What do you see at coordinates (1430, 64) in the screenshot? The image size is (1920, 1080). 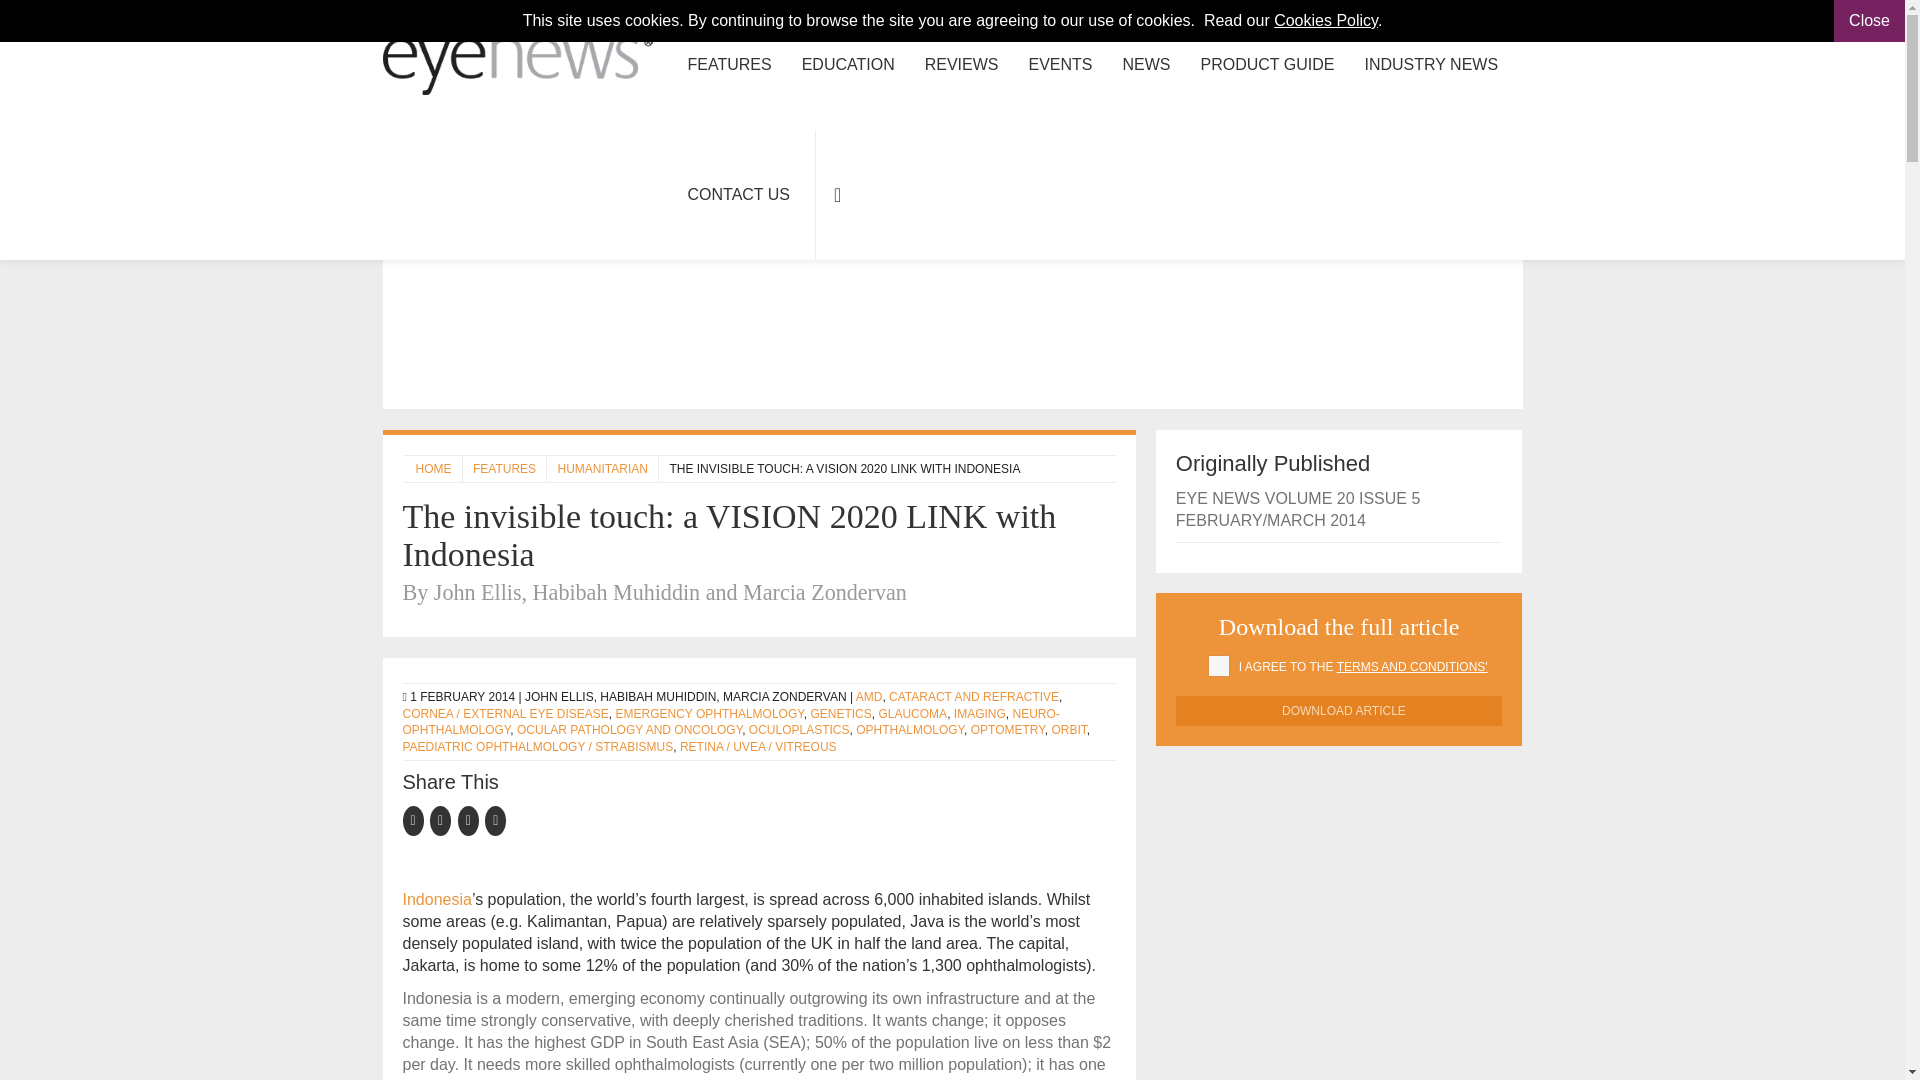 I see `INDUSTRY NEWS` at bounding box center [1430, 64].